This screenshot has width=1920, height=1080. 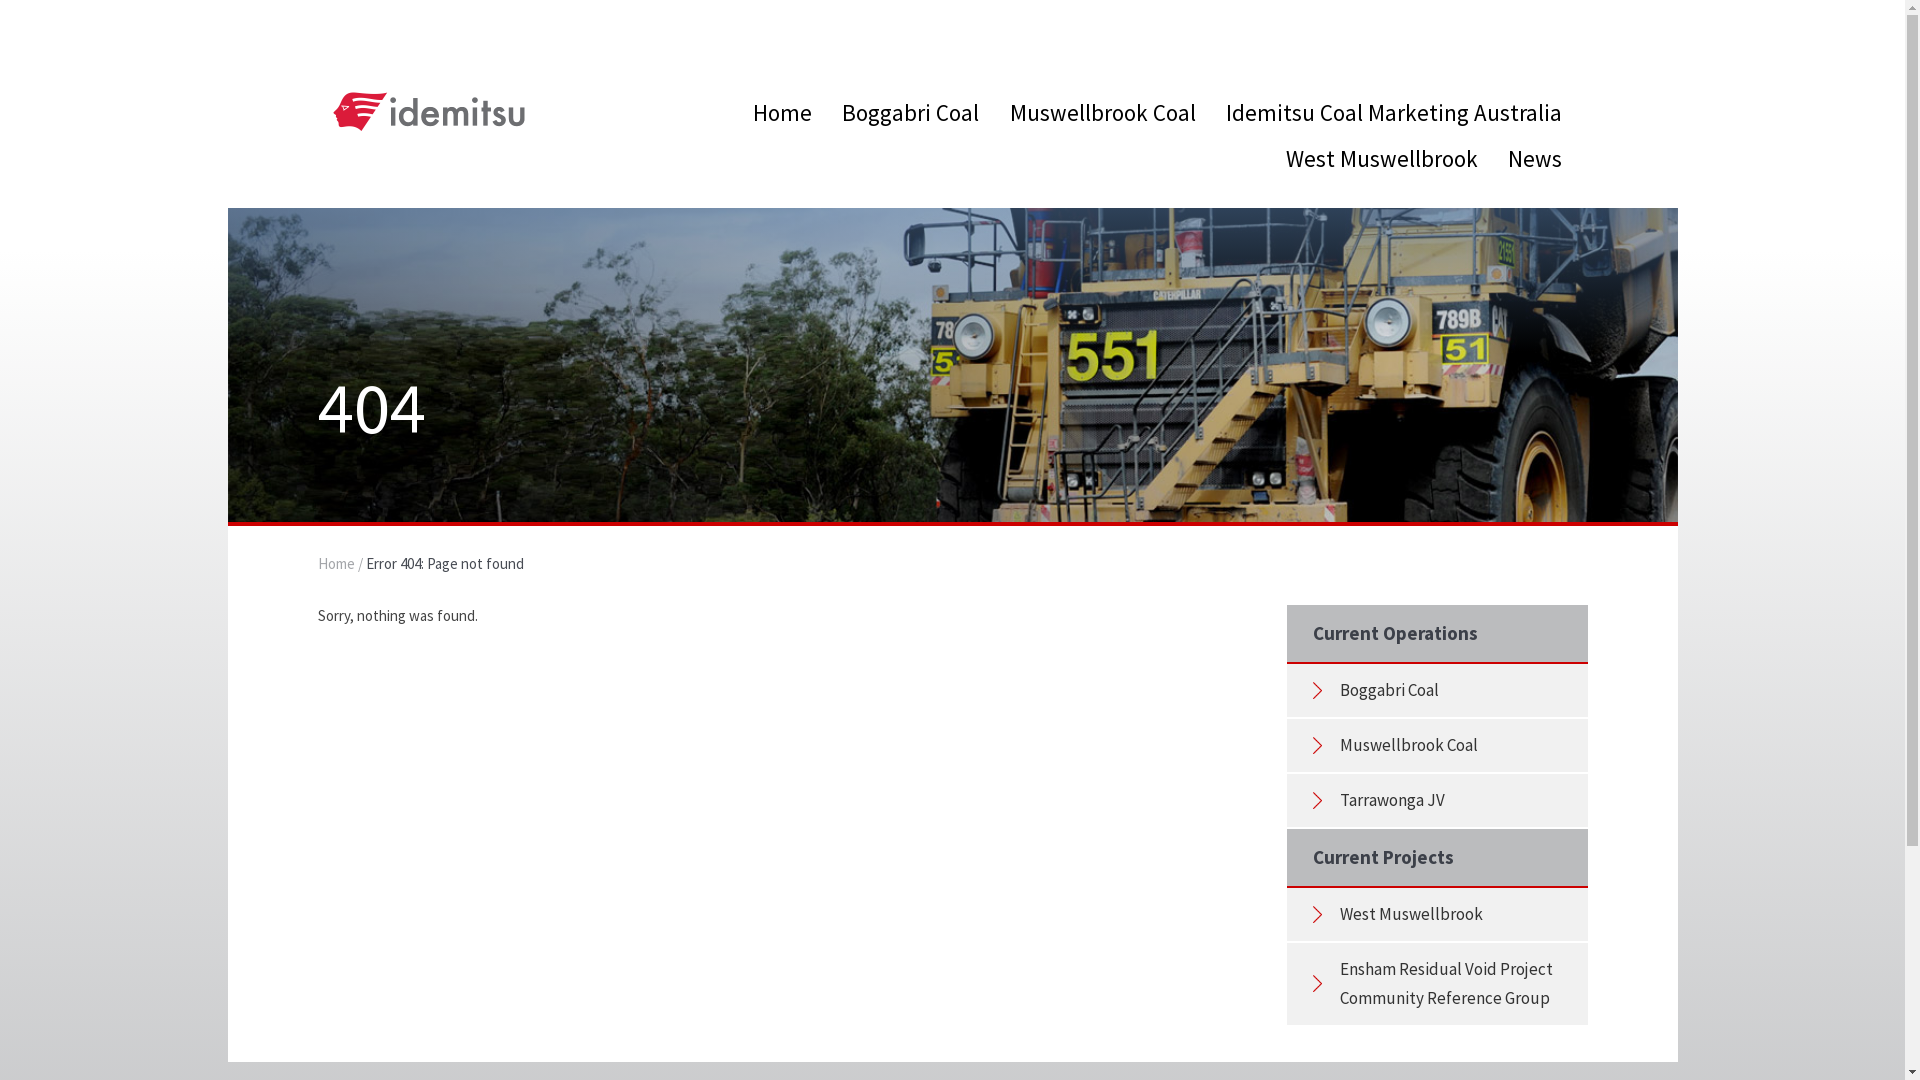 I want to click on Boggabri Coal, so click(x=910, y=112).